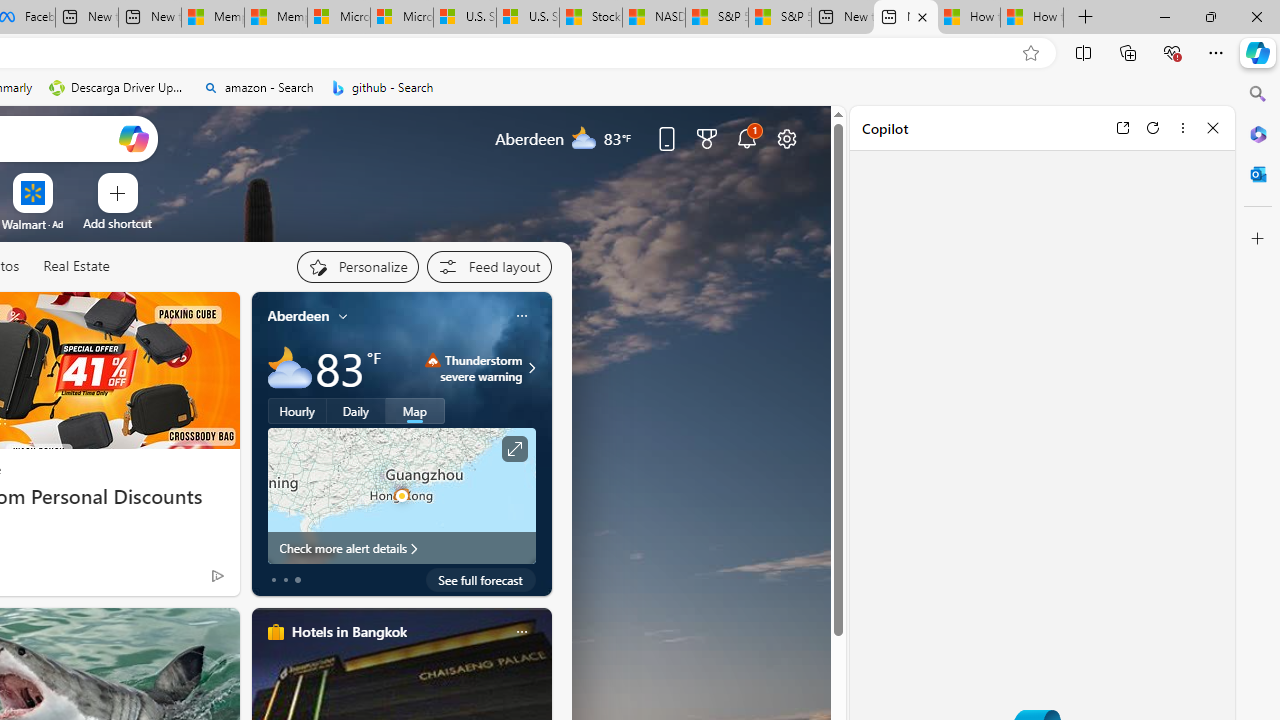  I want to click on Personalize your feed", so click(356, 266).